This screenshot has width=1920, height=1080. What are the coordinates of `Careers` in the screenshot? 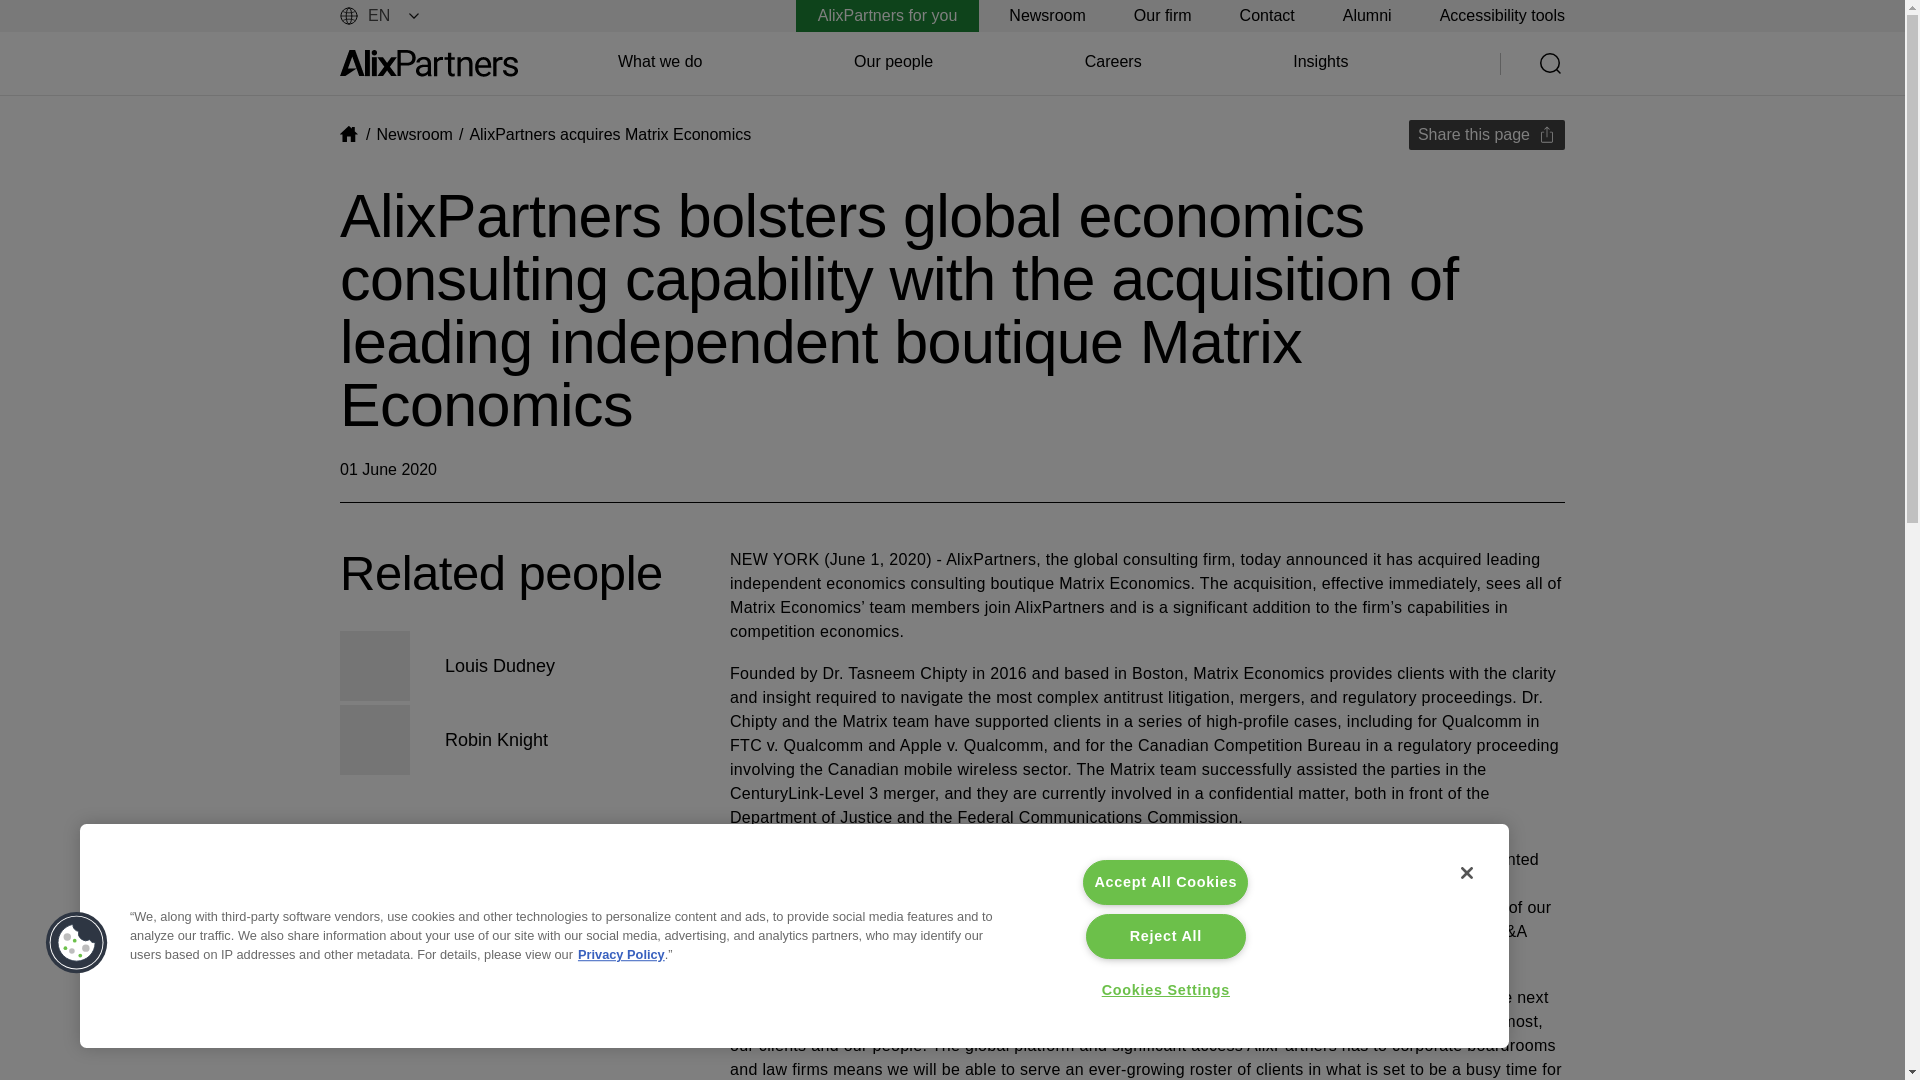 It's located at (1113, 62).